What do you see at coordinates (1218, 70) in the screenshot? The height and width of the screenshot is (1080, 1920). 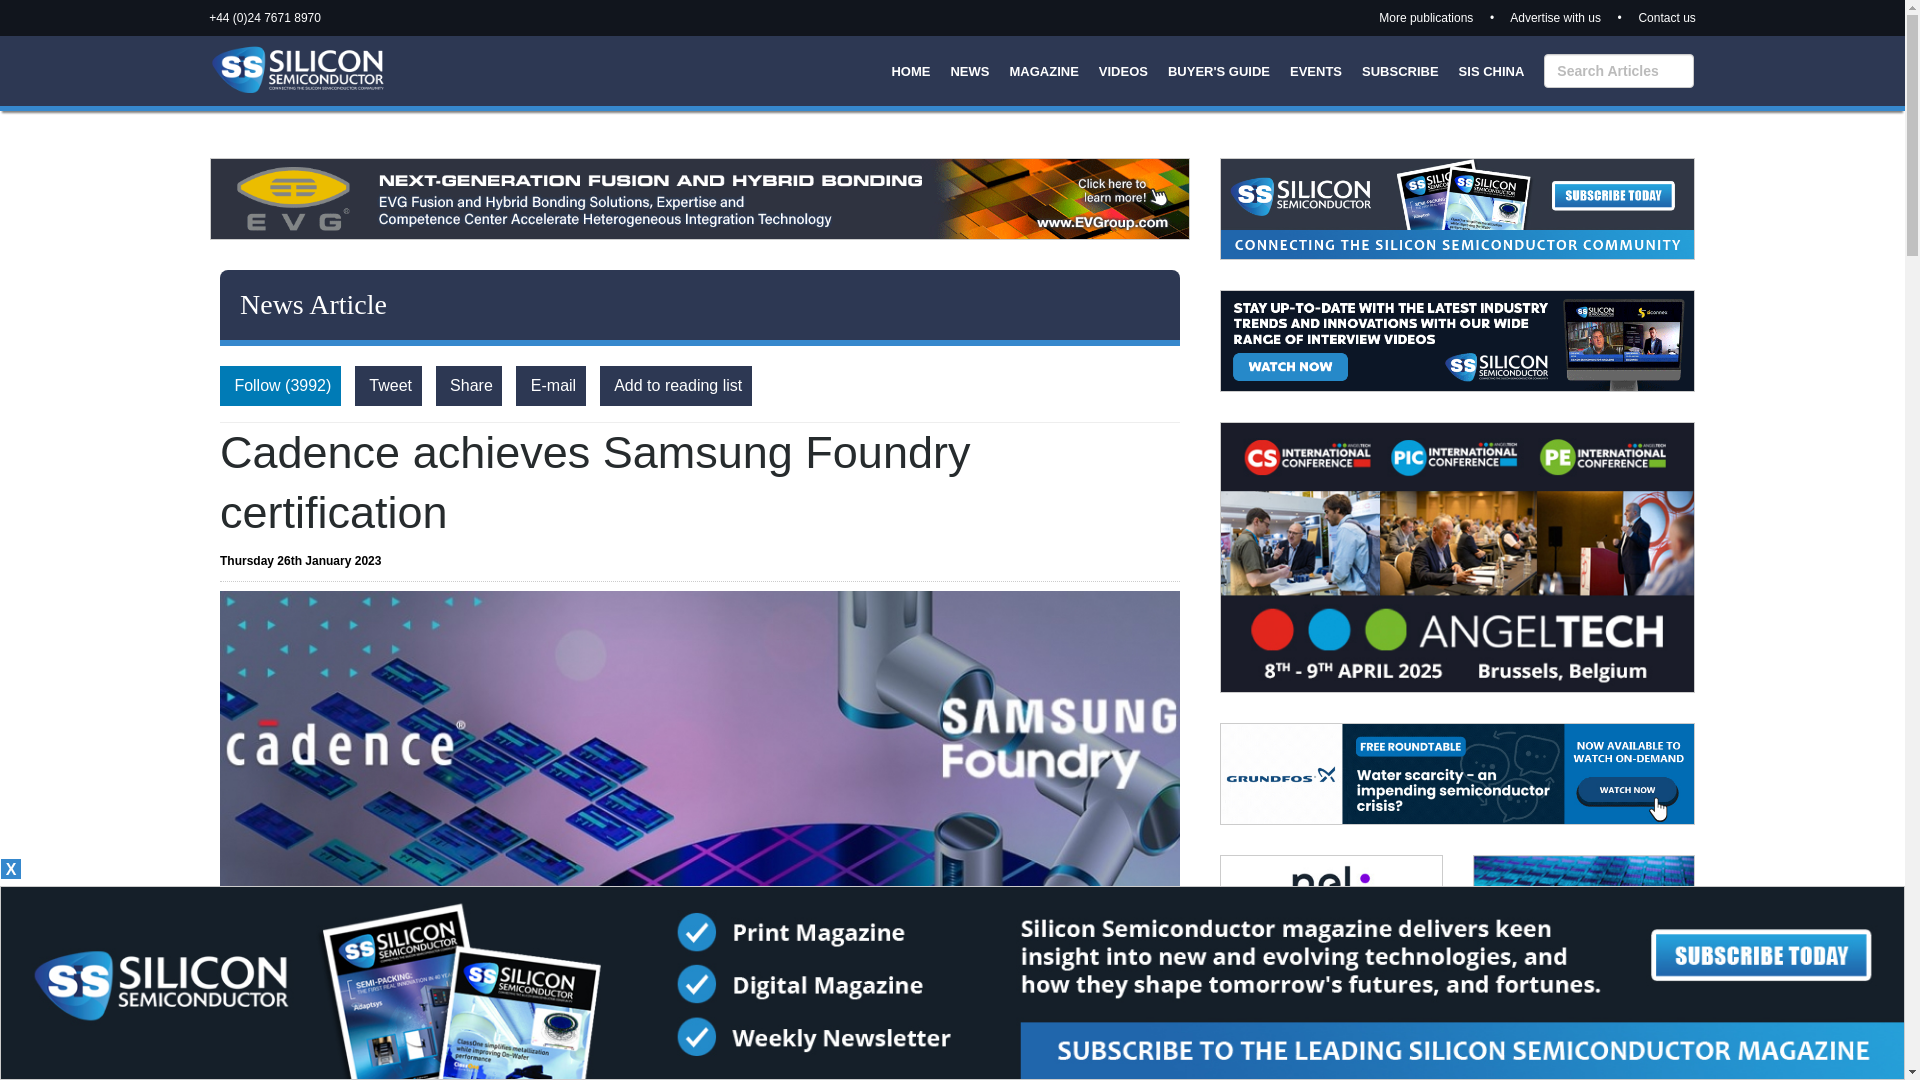 I see `BUYER'S GUIDE` at bounding box center [1218, 70].